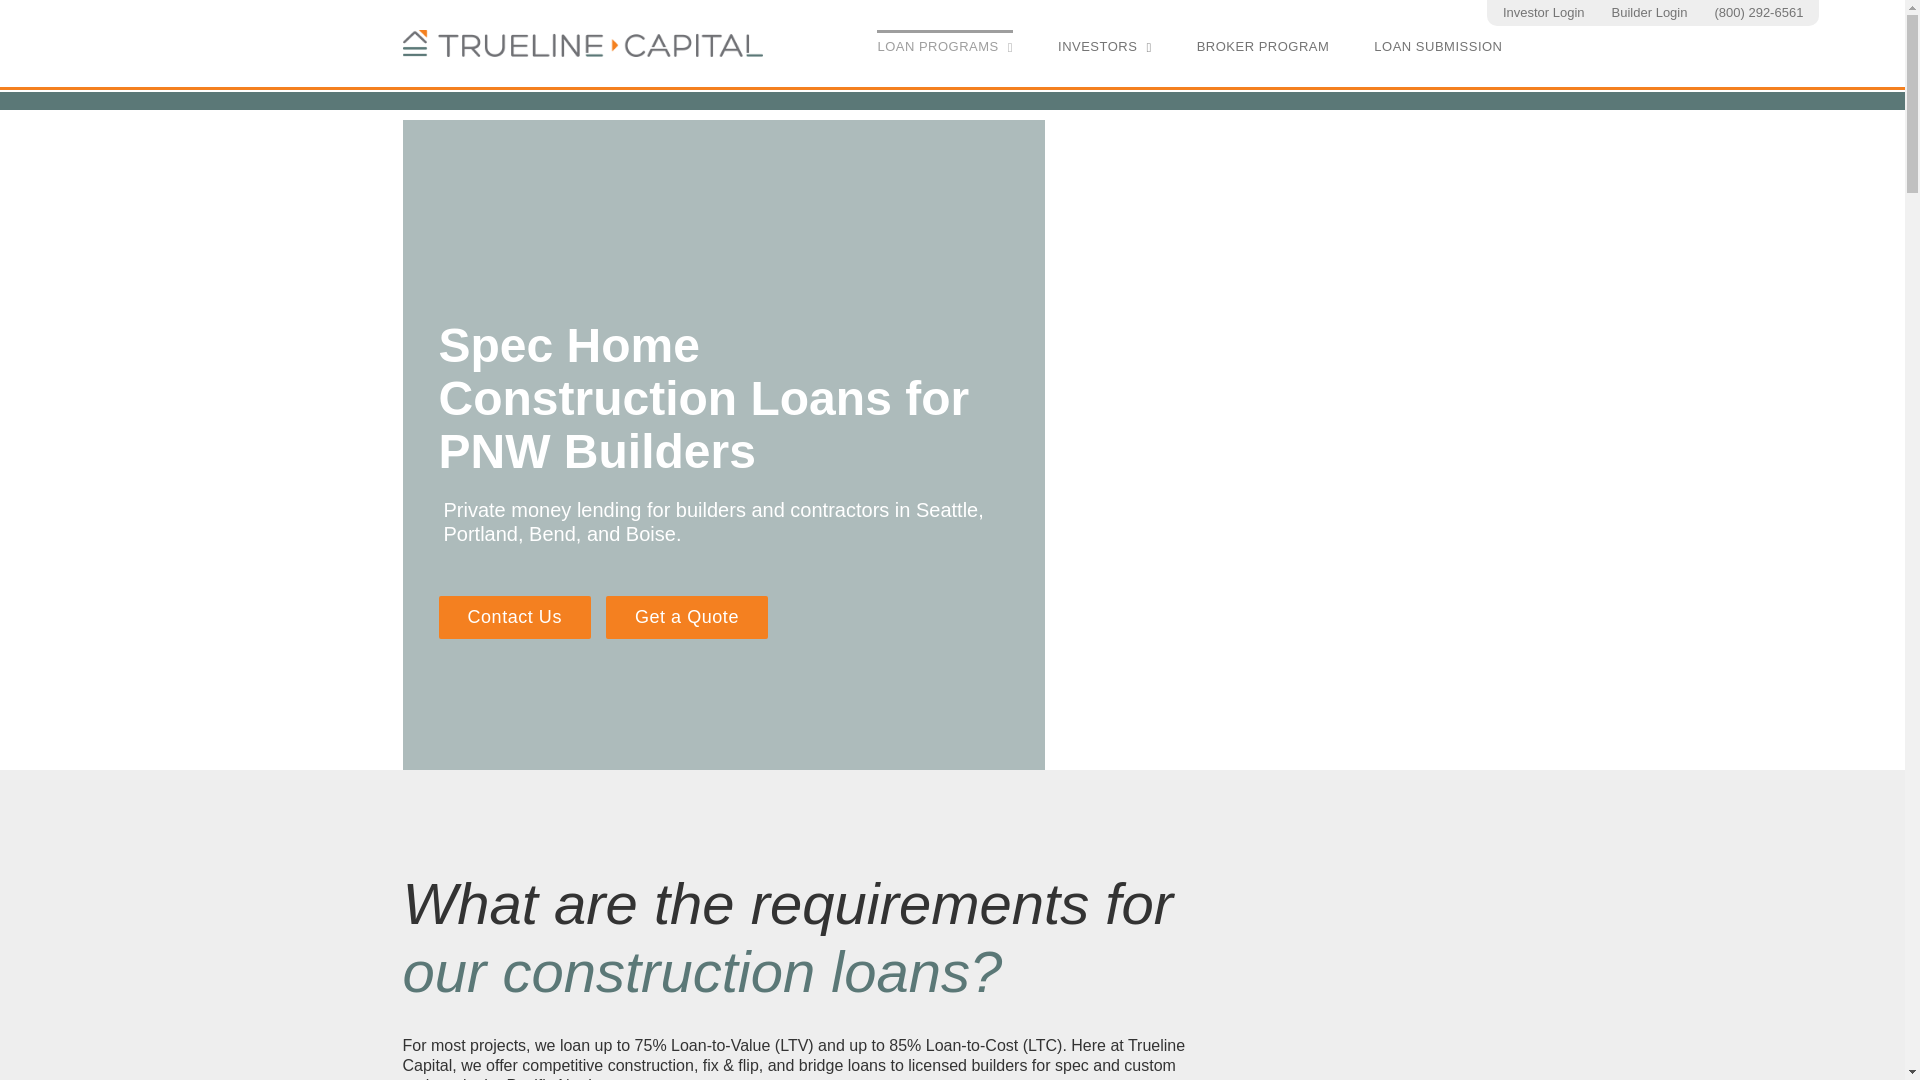 This screenshot has width=1920, height=1080. Describe the element at coordinates (945, 45) in the screenshot. I see `LOAN PROGRAMS` at that location.